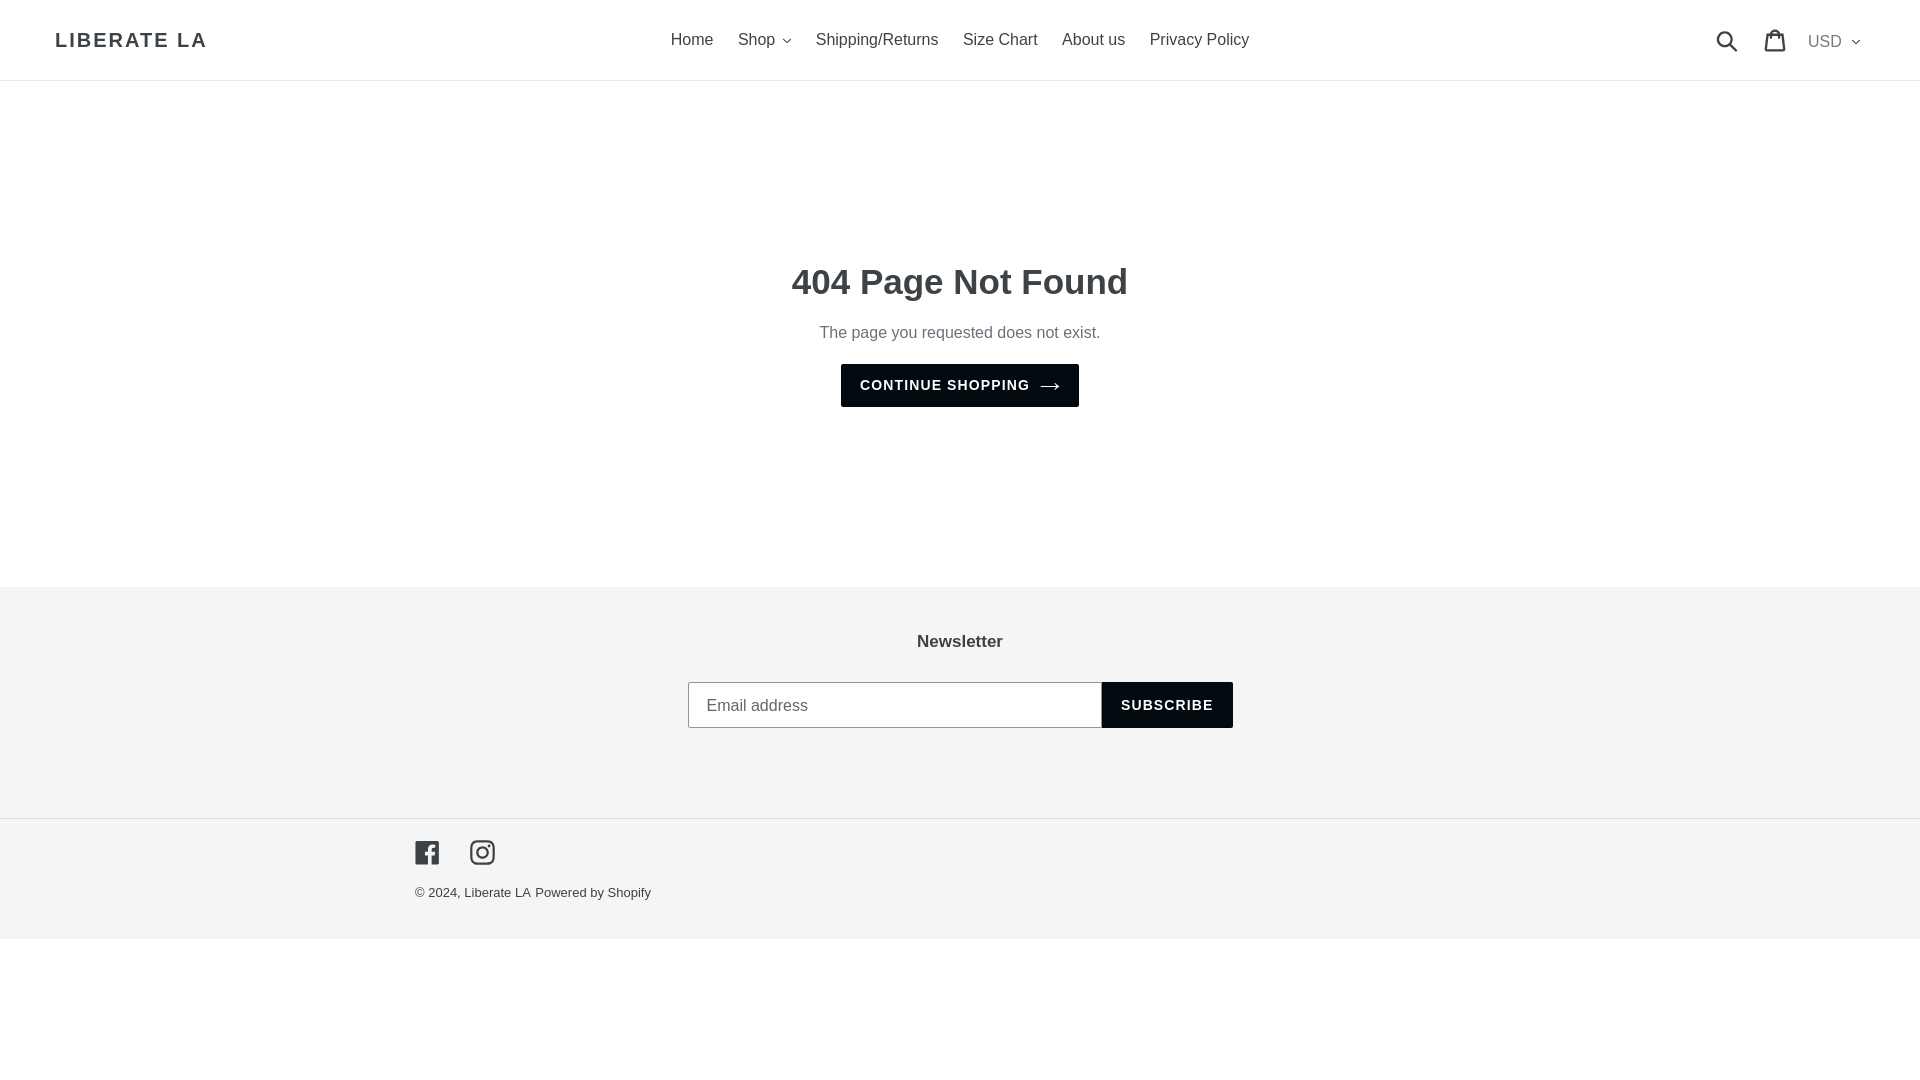 The image size is (1920, 1080). What do you see at coordinates (692, 40) in the screenshot?
I see `Home` at bounding box center [692, 40].